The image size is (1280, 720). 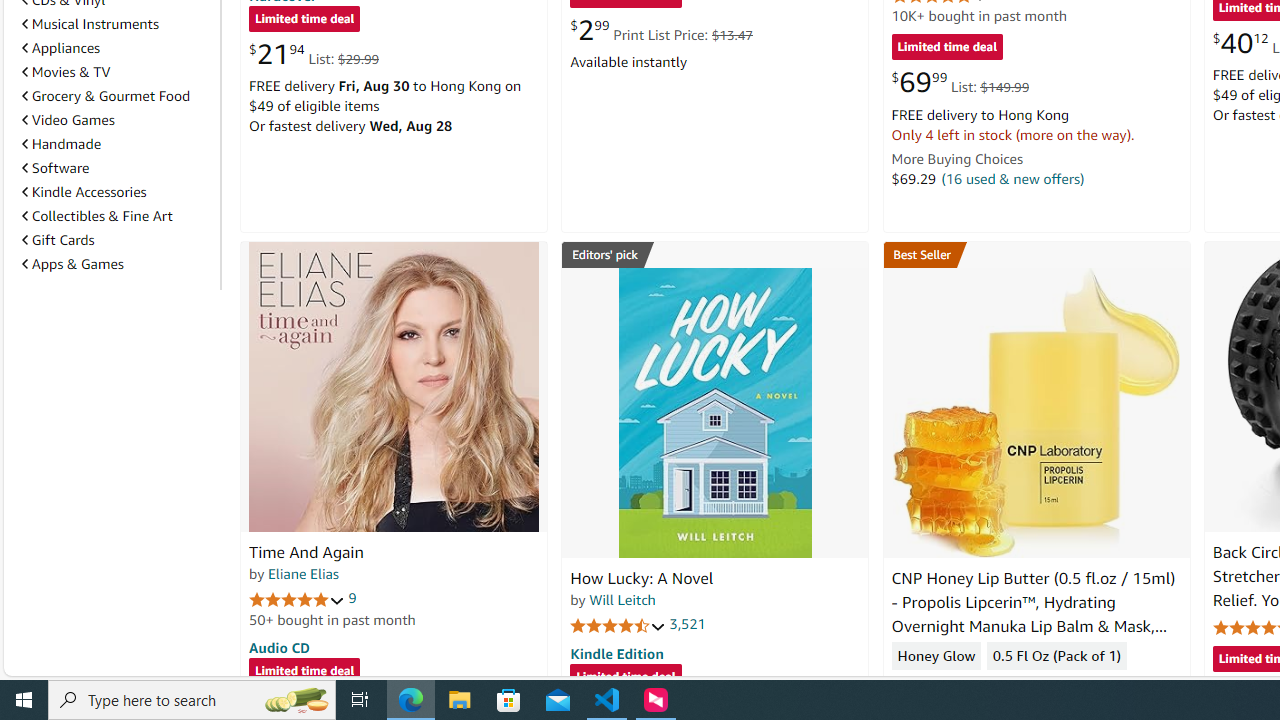 What do you see at coordinates (714, 412) in the screenshot?
I see `How Lucky: A Novel` at bounding box center [714, 412].